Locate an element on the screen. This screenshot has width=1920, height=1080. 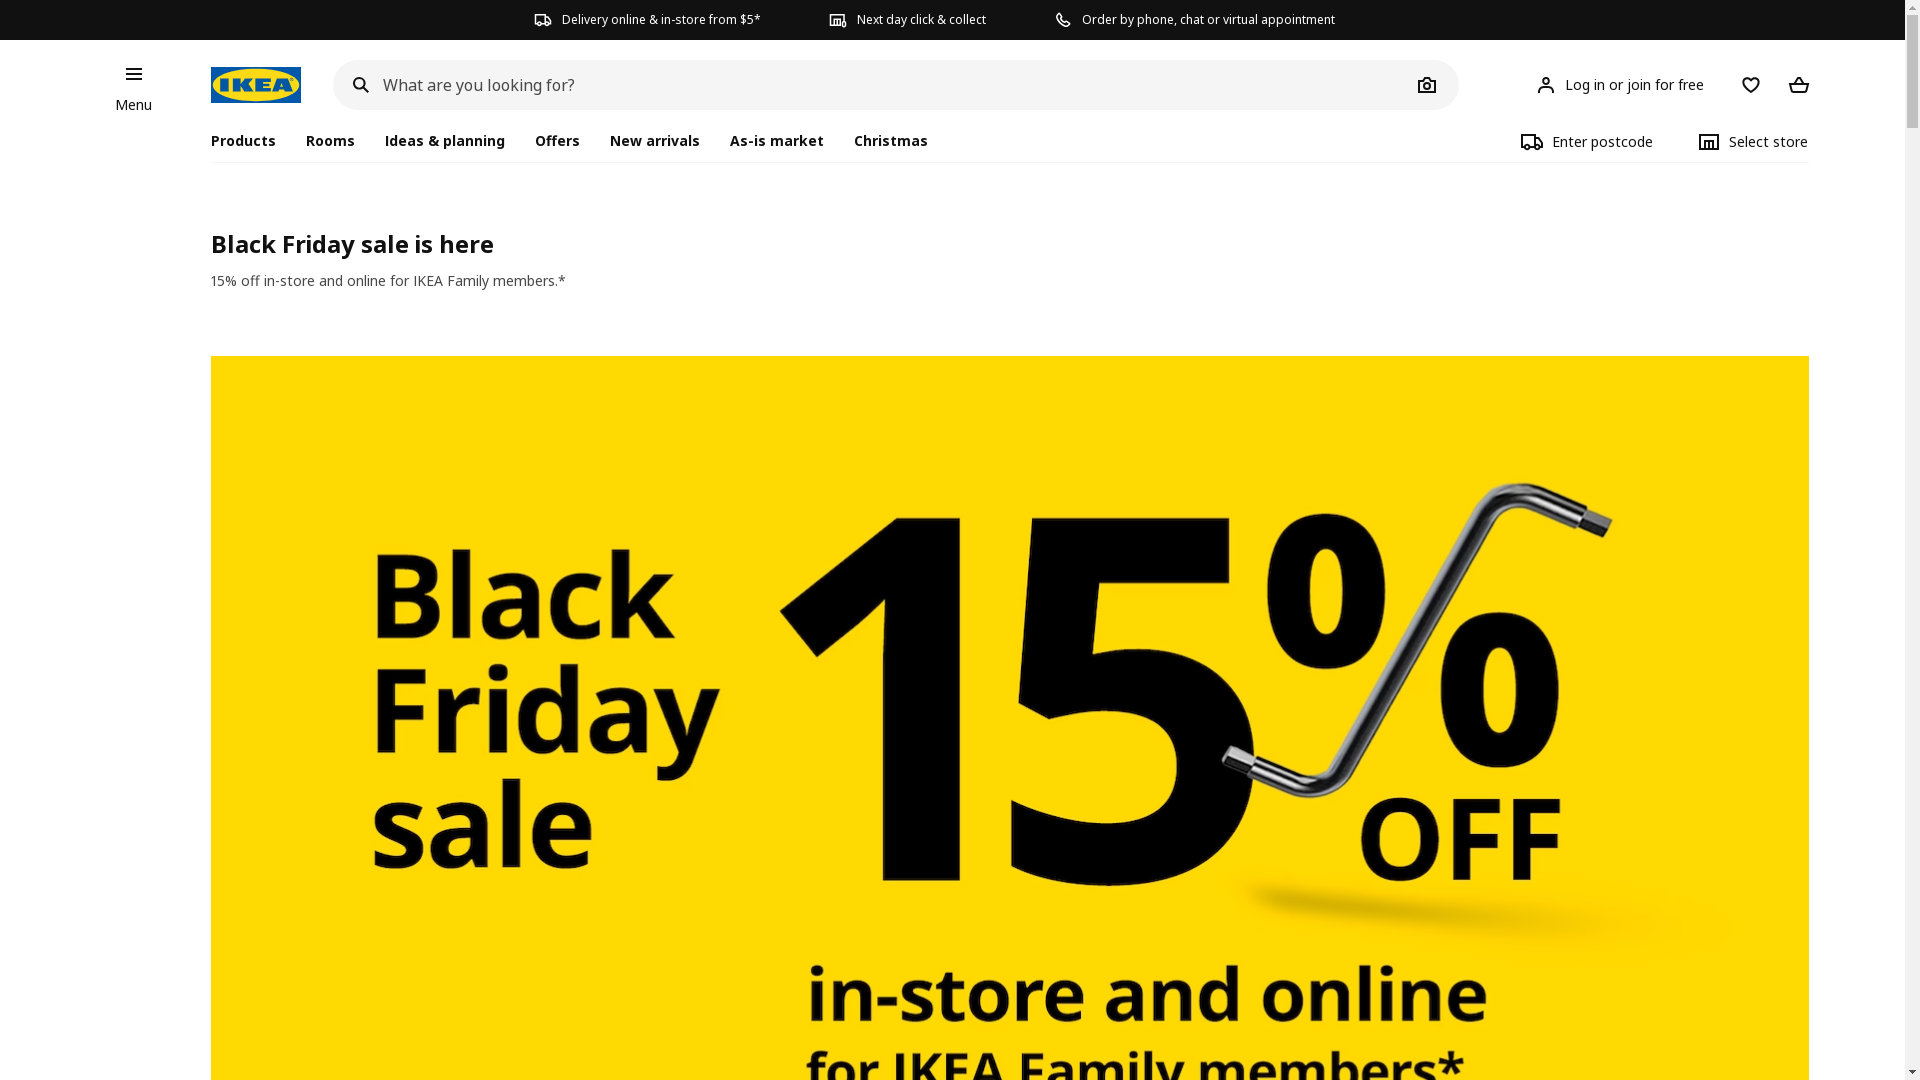
Christmas is located at coordinates (891, 141).